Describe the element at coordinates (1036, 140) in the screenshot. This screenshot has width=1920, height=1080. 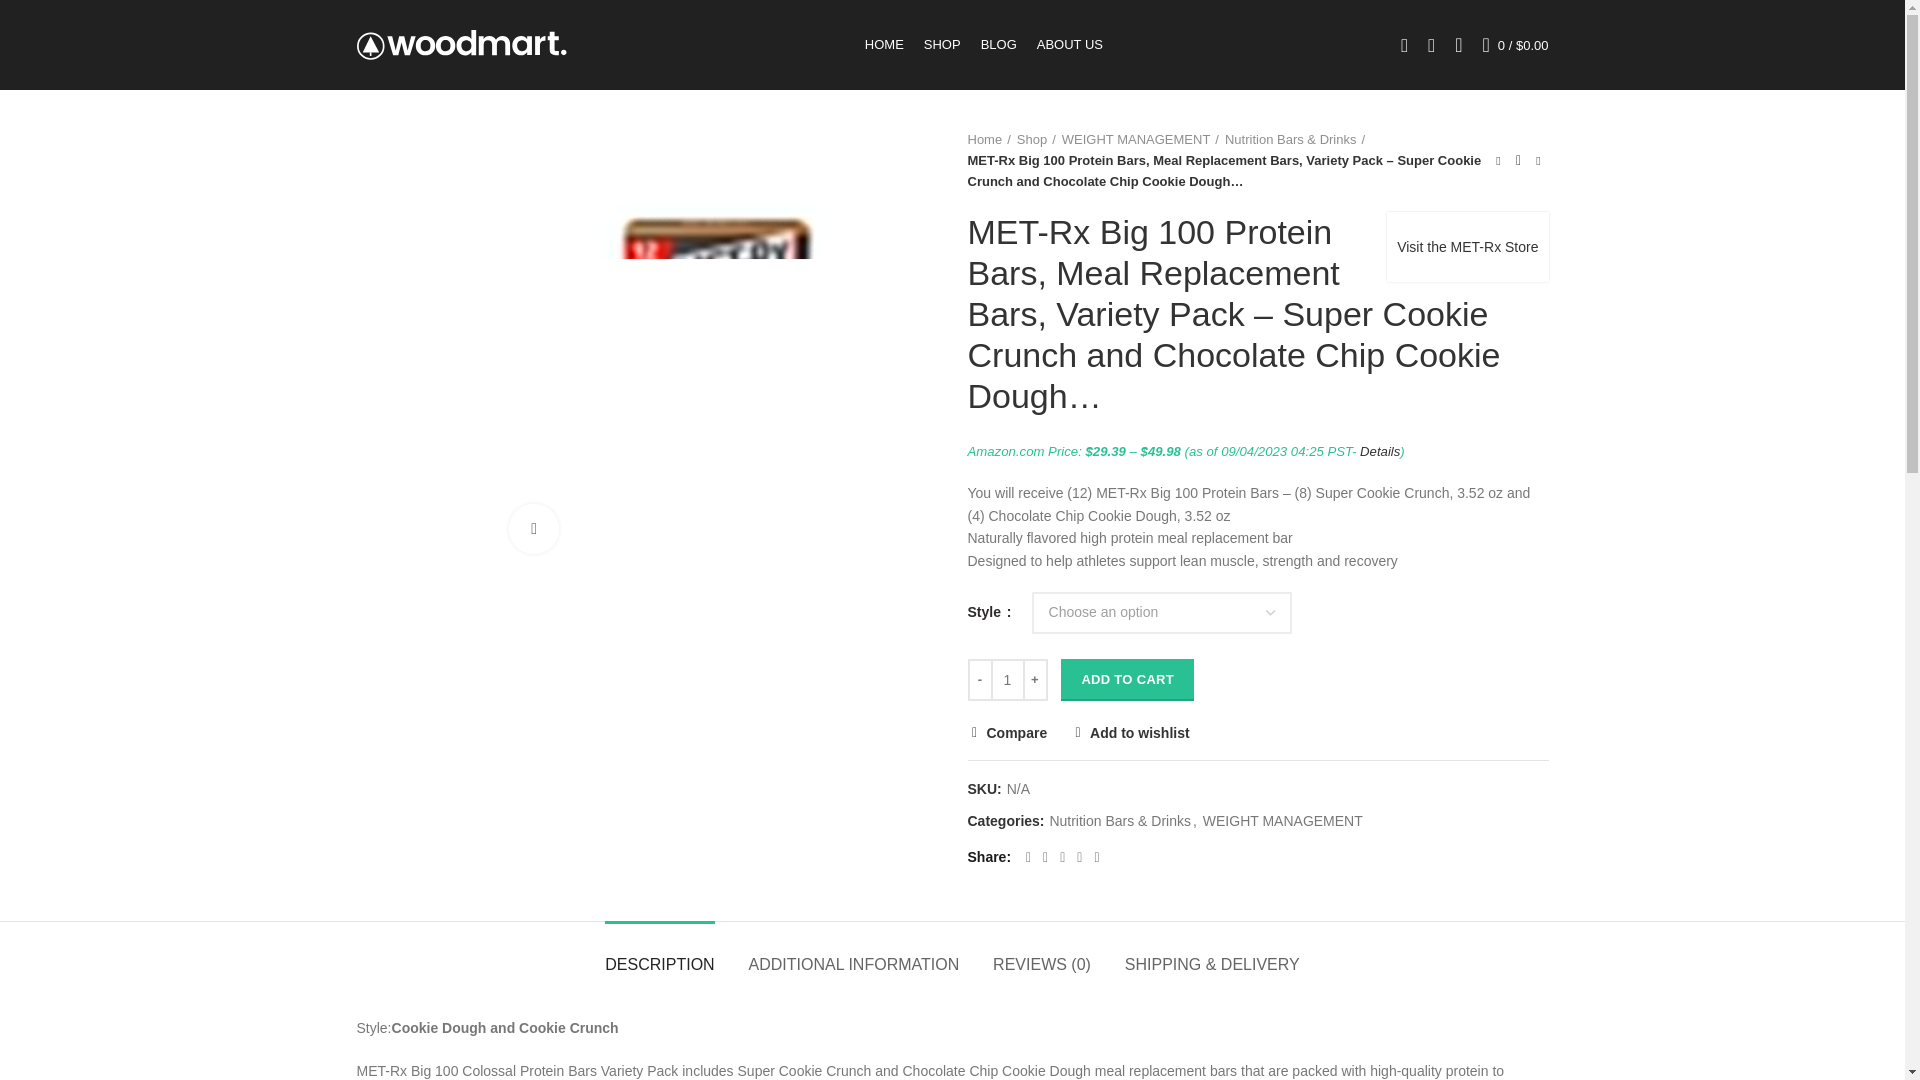
I see `Shop` at that location.